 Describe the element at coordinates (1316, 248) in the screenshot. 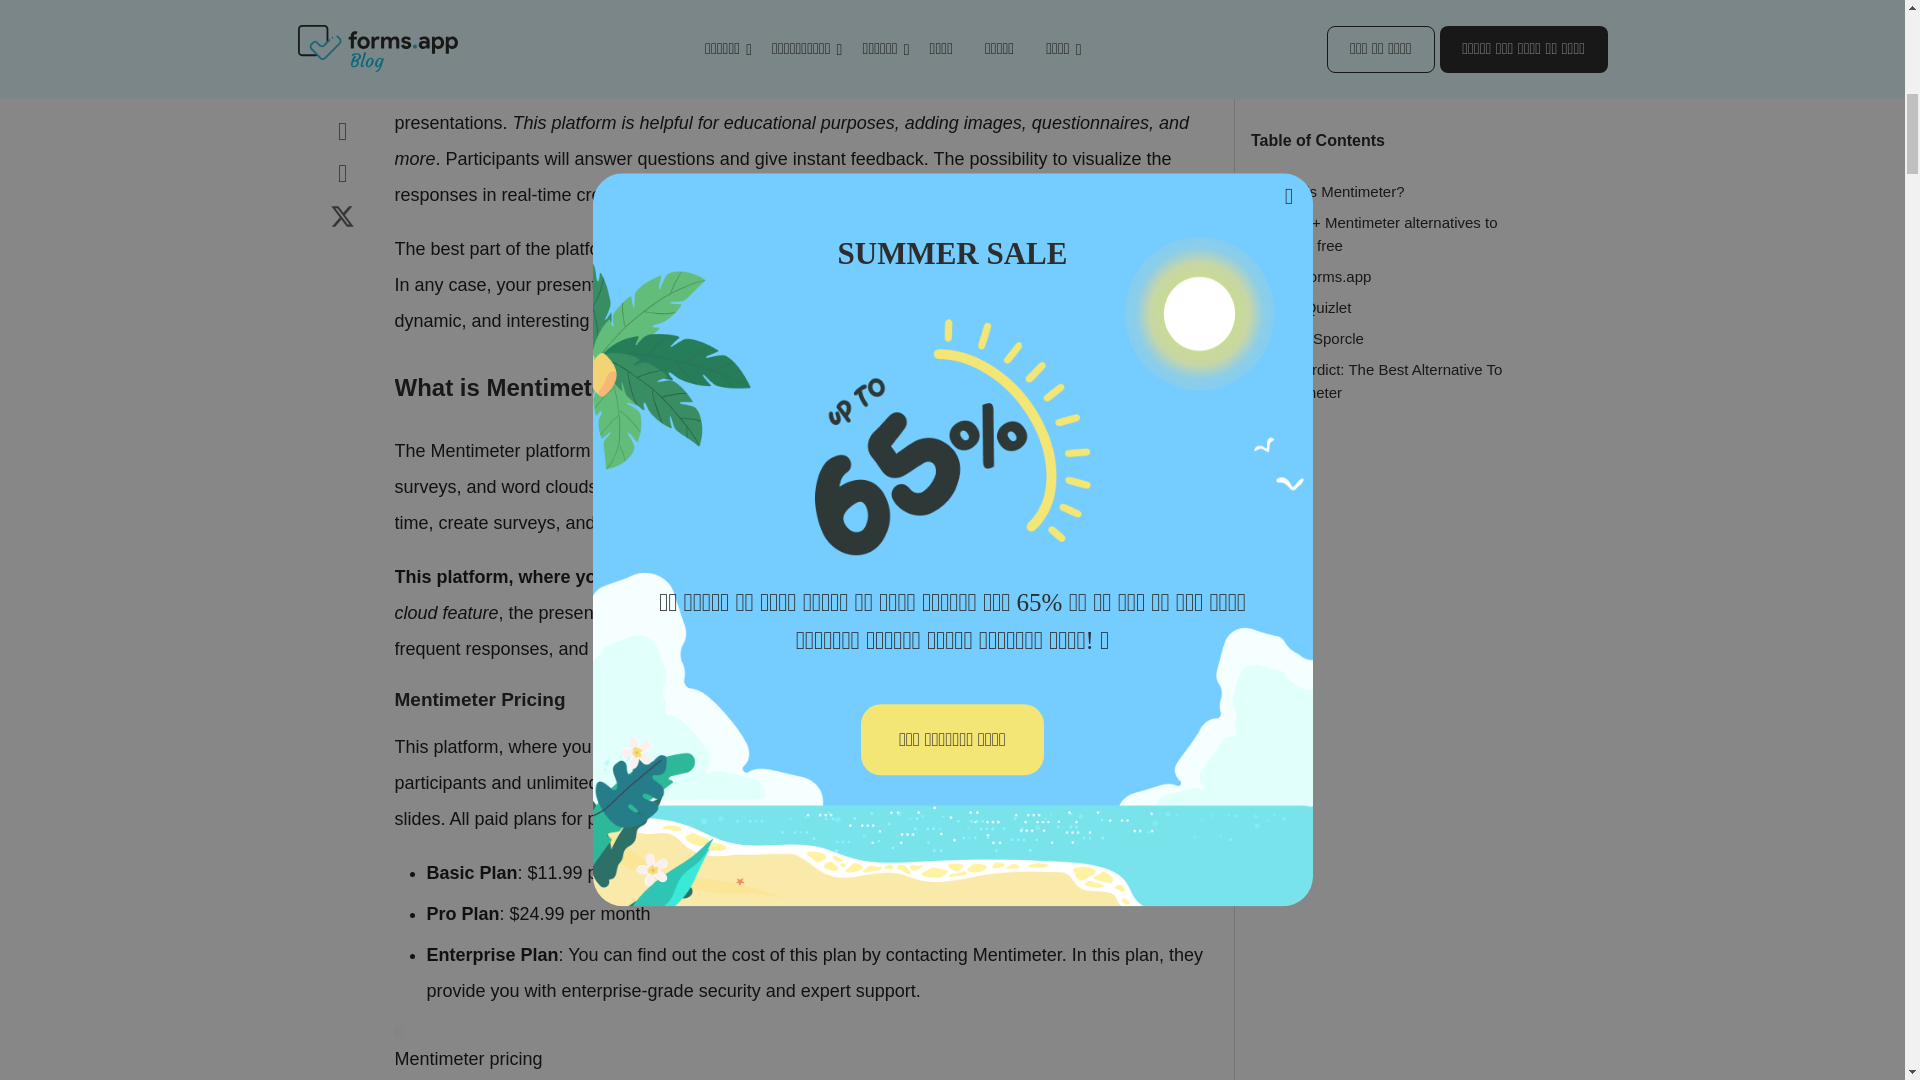

I see `5 - Quizlet` at that location.